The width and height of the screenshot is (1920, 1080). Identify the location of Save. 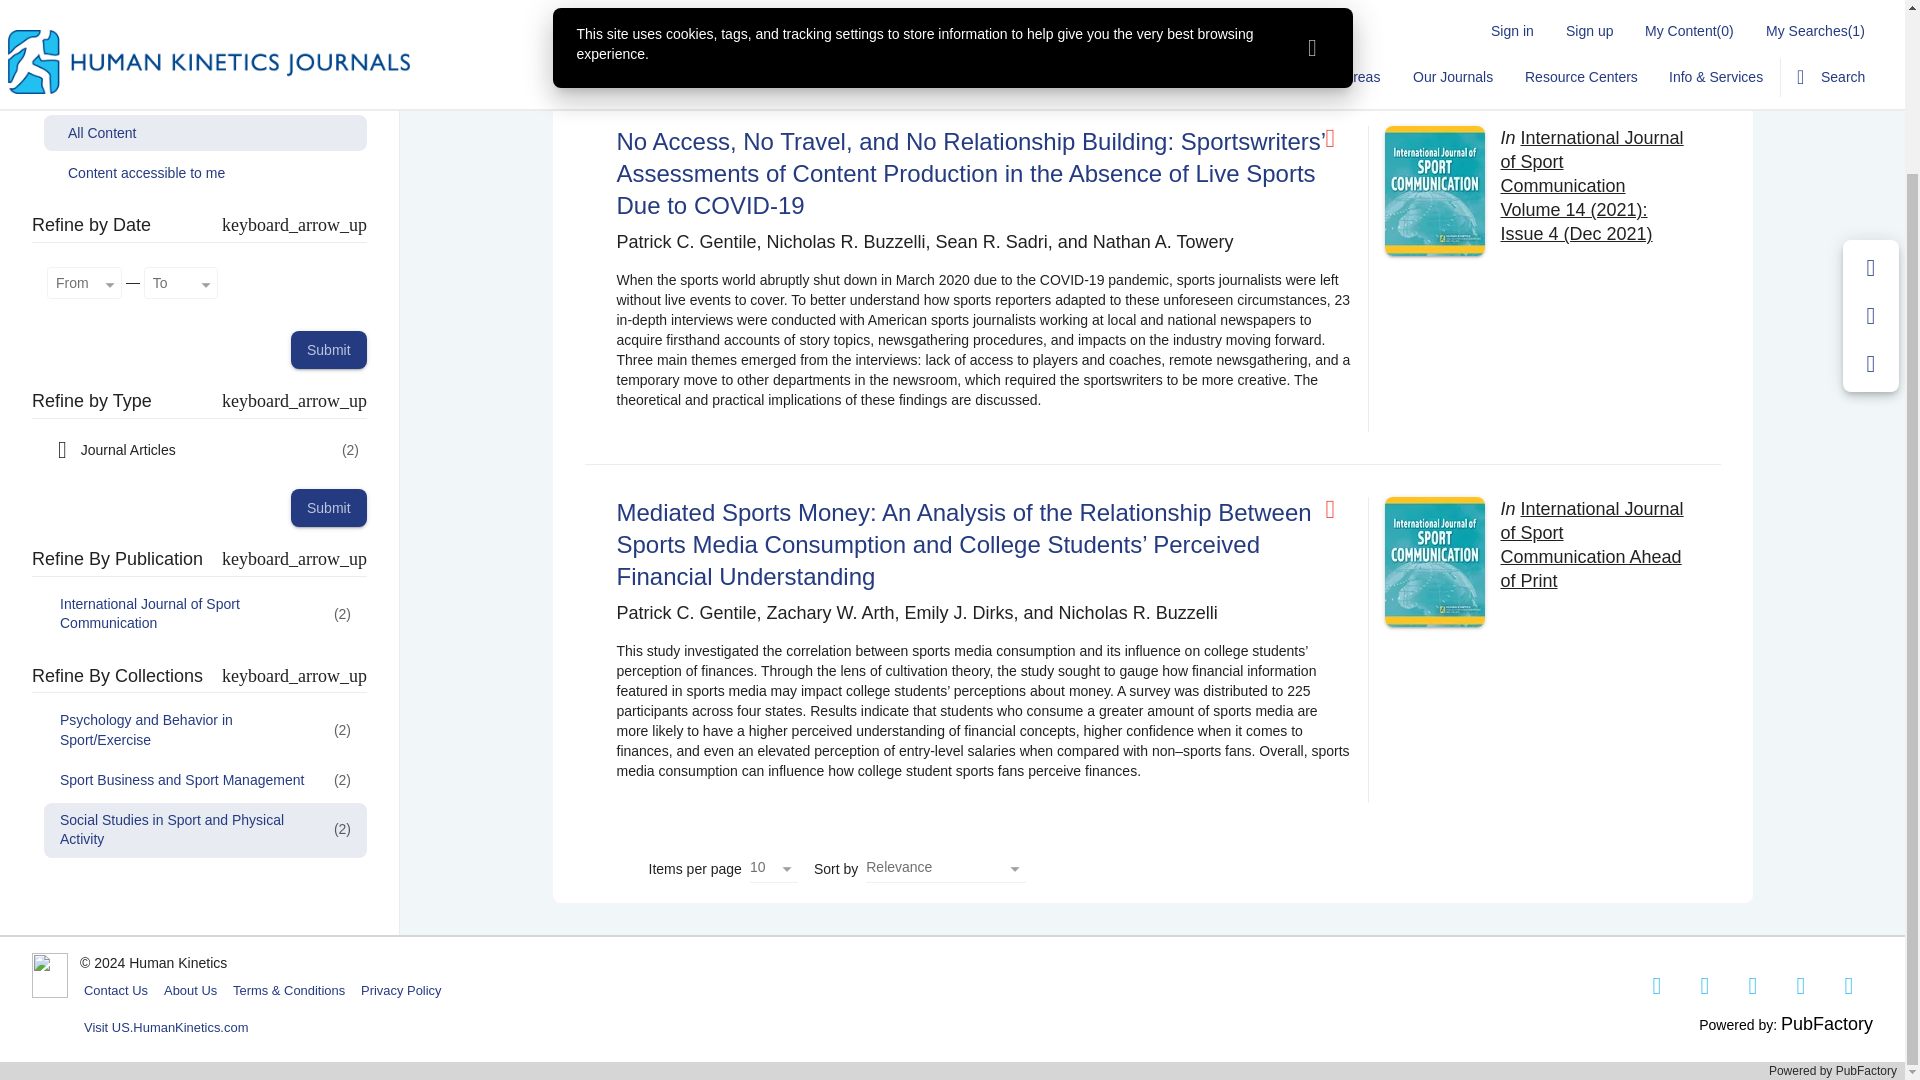
(1871, 74).